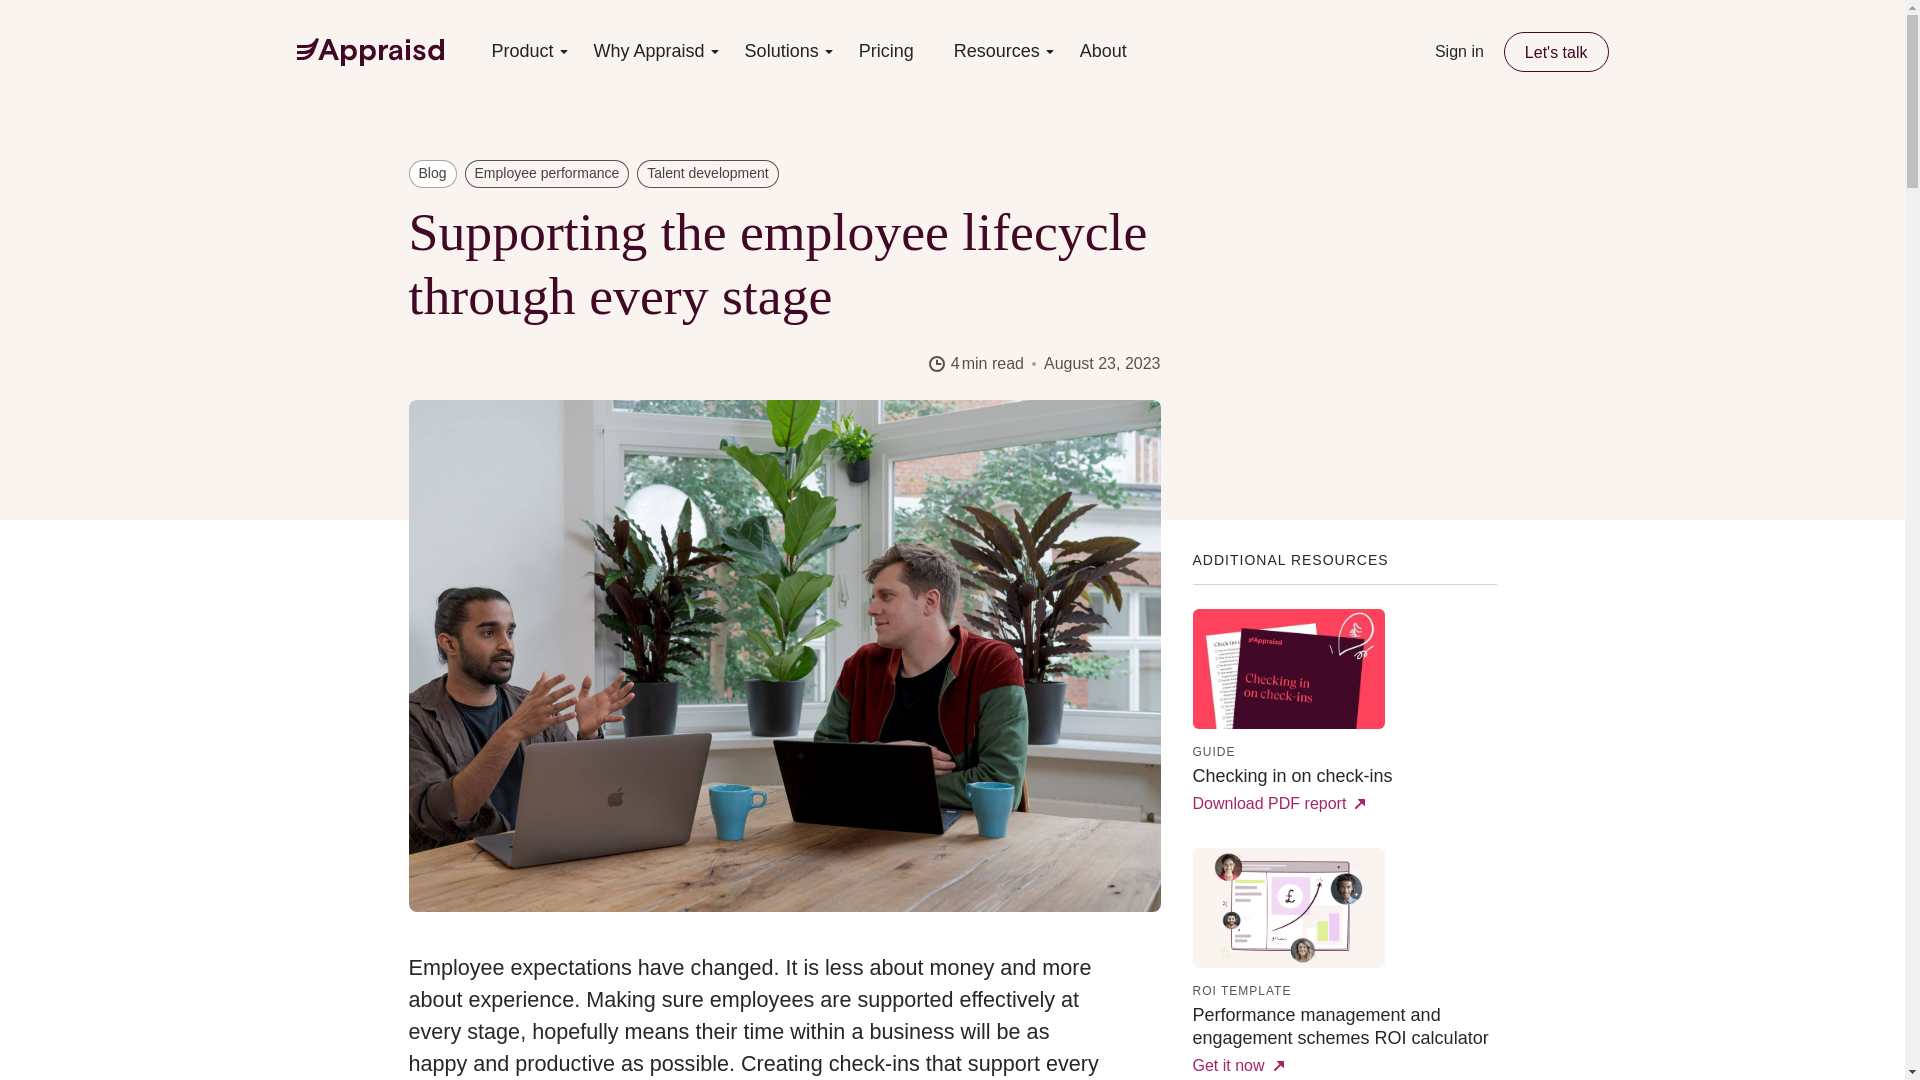 This screenshot has height=1080, width=1920. I want to click on Logo Appraisd, so click(369, 51).